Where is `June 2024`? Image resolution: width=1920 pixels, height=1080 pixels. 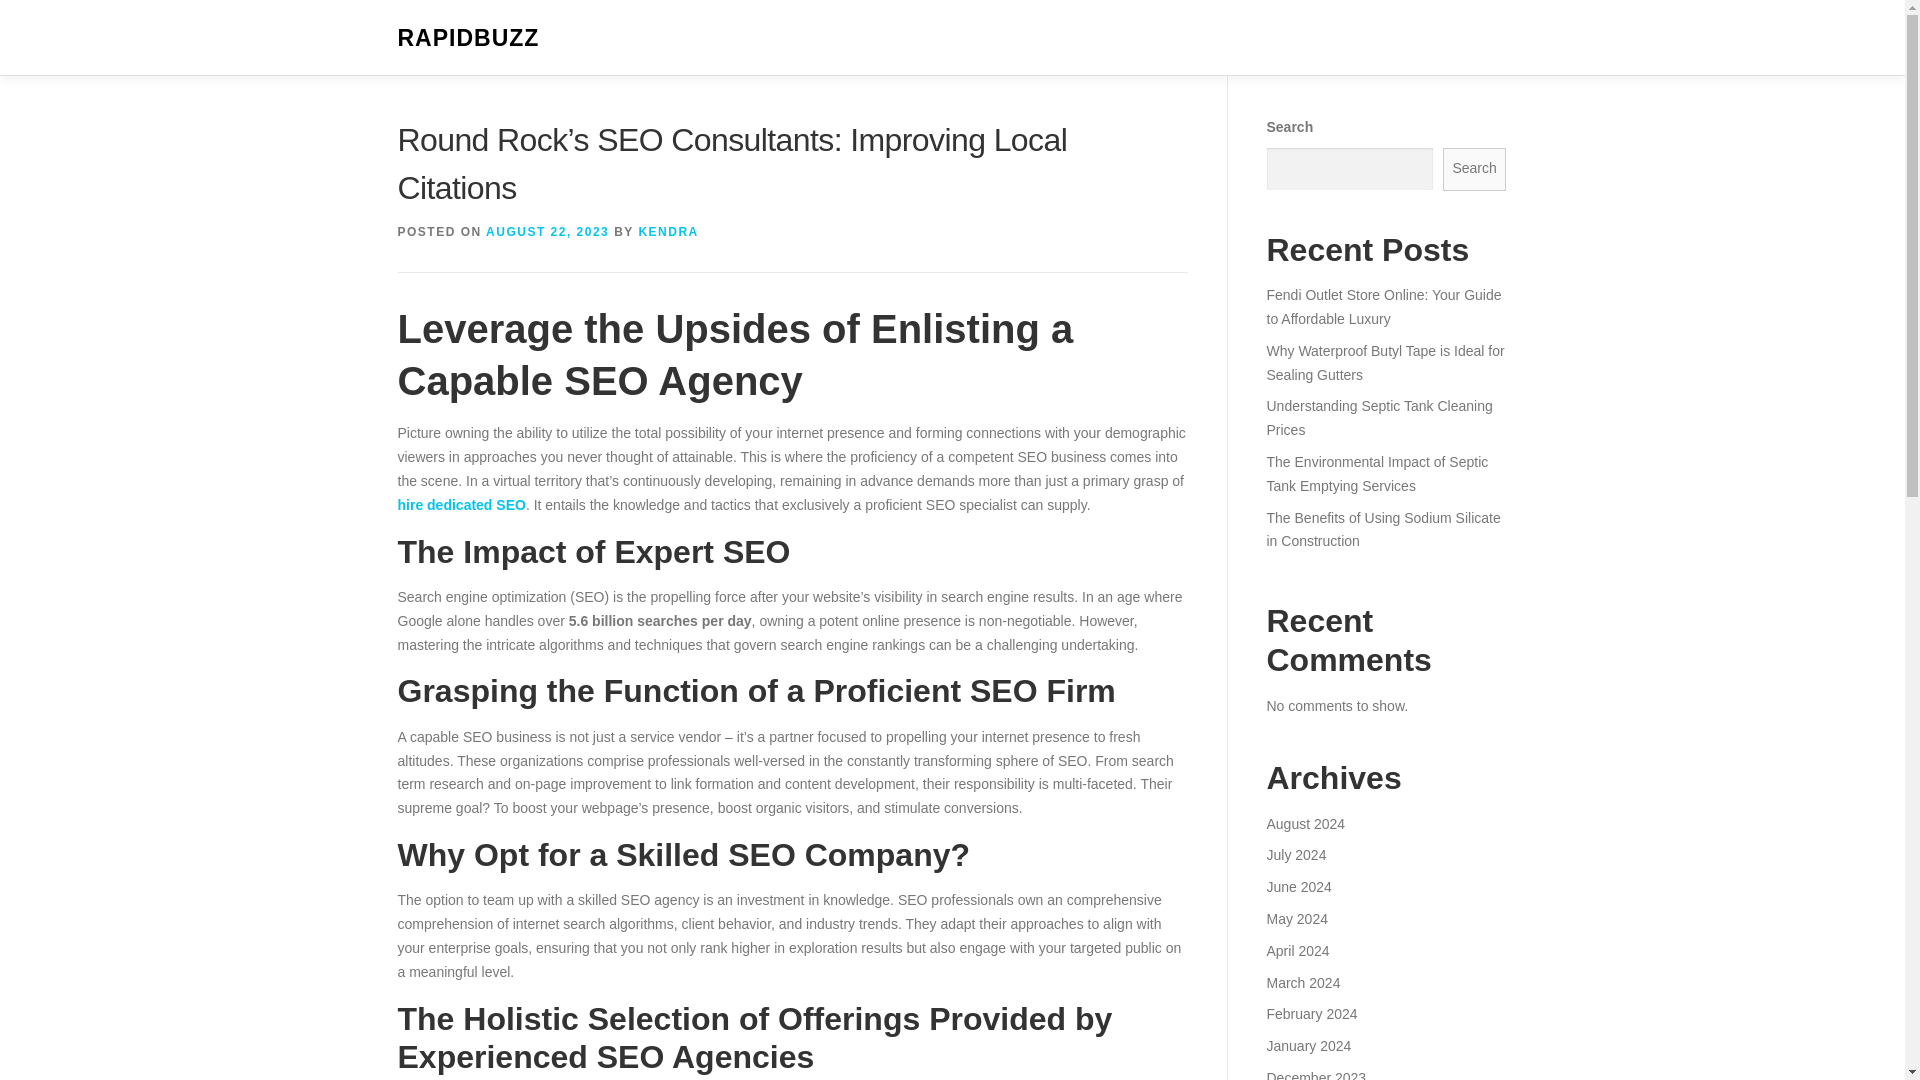 June 2024 is located at coordinates (1298, 887).